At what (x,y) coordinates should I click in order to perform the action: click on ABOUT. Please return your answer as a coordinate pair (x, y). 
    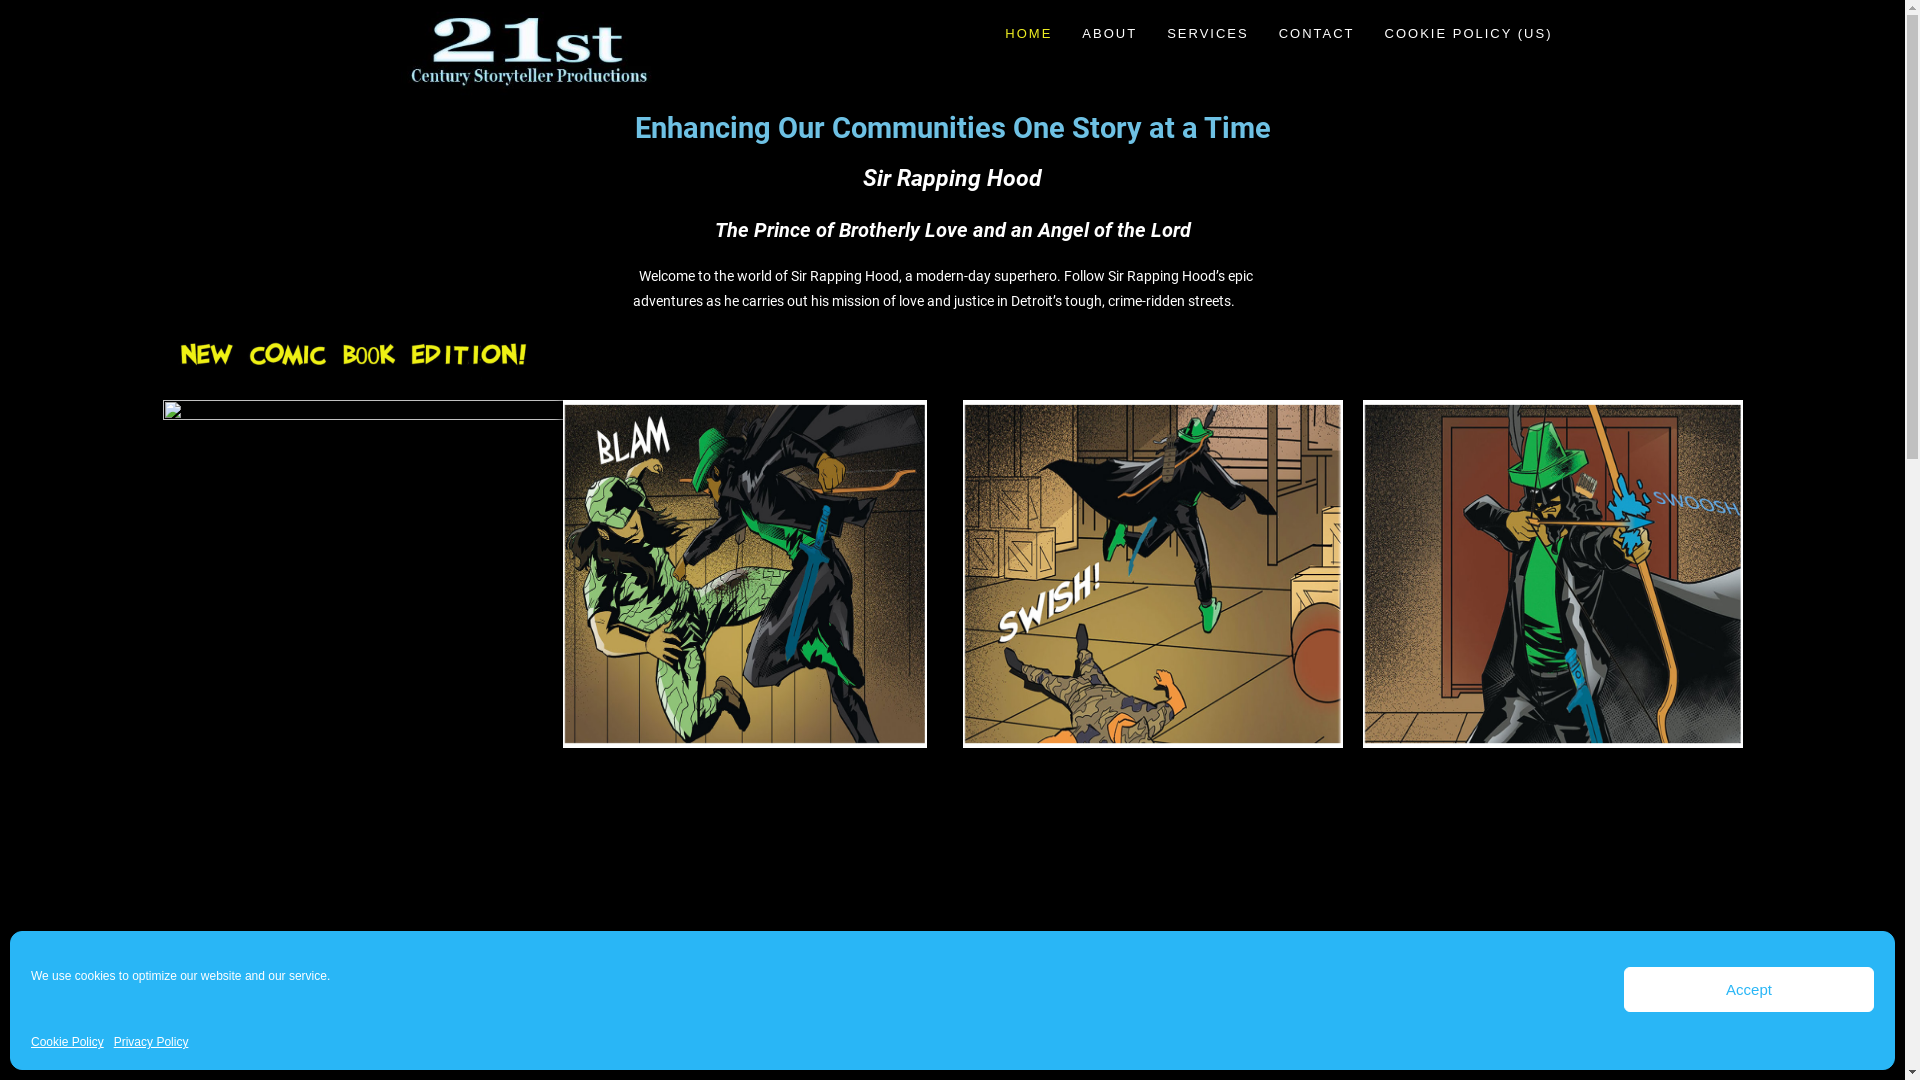
    Looking at the image, I should click on (1110, 34).